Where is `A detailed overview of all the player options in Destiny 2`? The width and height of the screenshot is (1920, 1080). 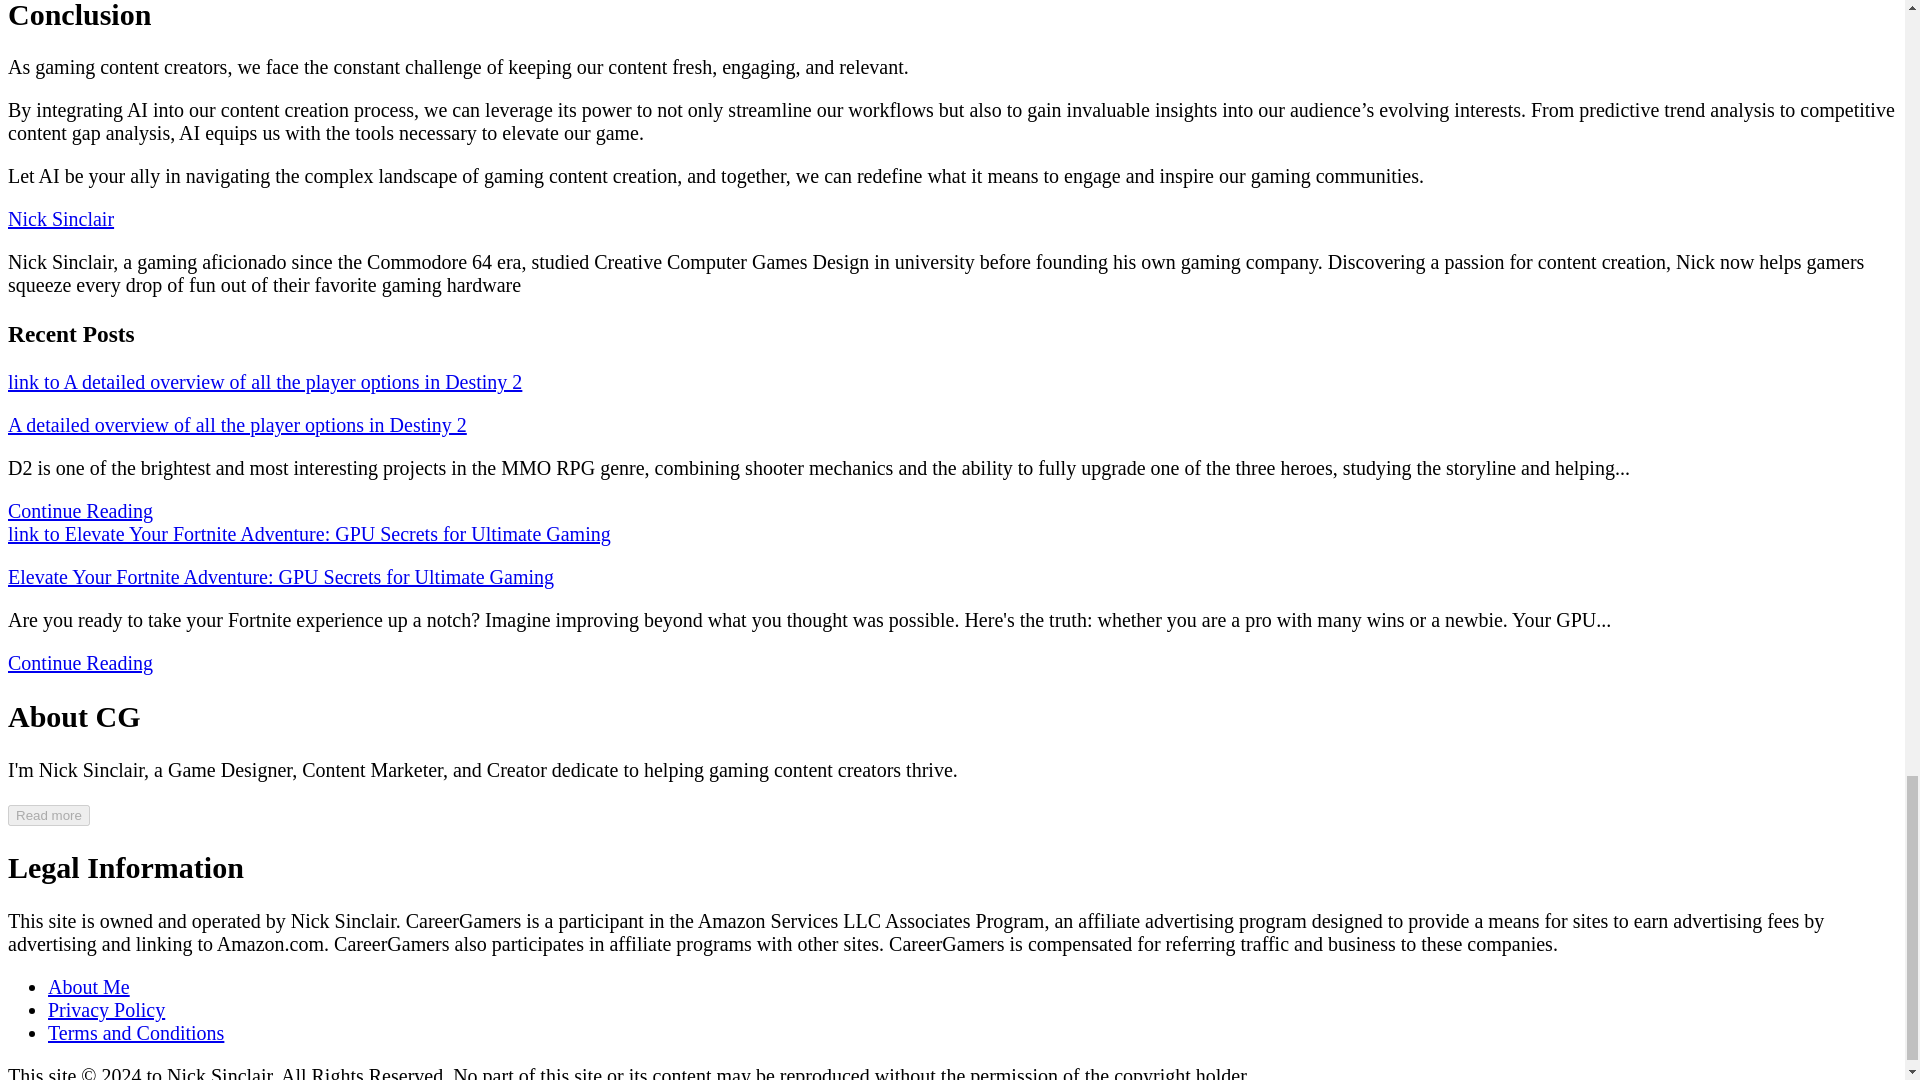
A detailed overview of all the player options in Destiny 2 is located at coordinates (236, 424).